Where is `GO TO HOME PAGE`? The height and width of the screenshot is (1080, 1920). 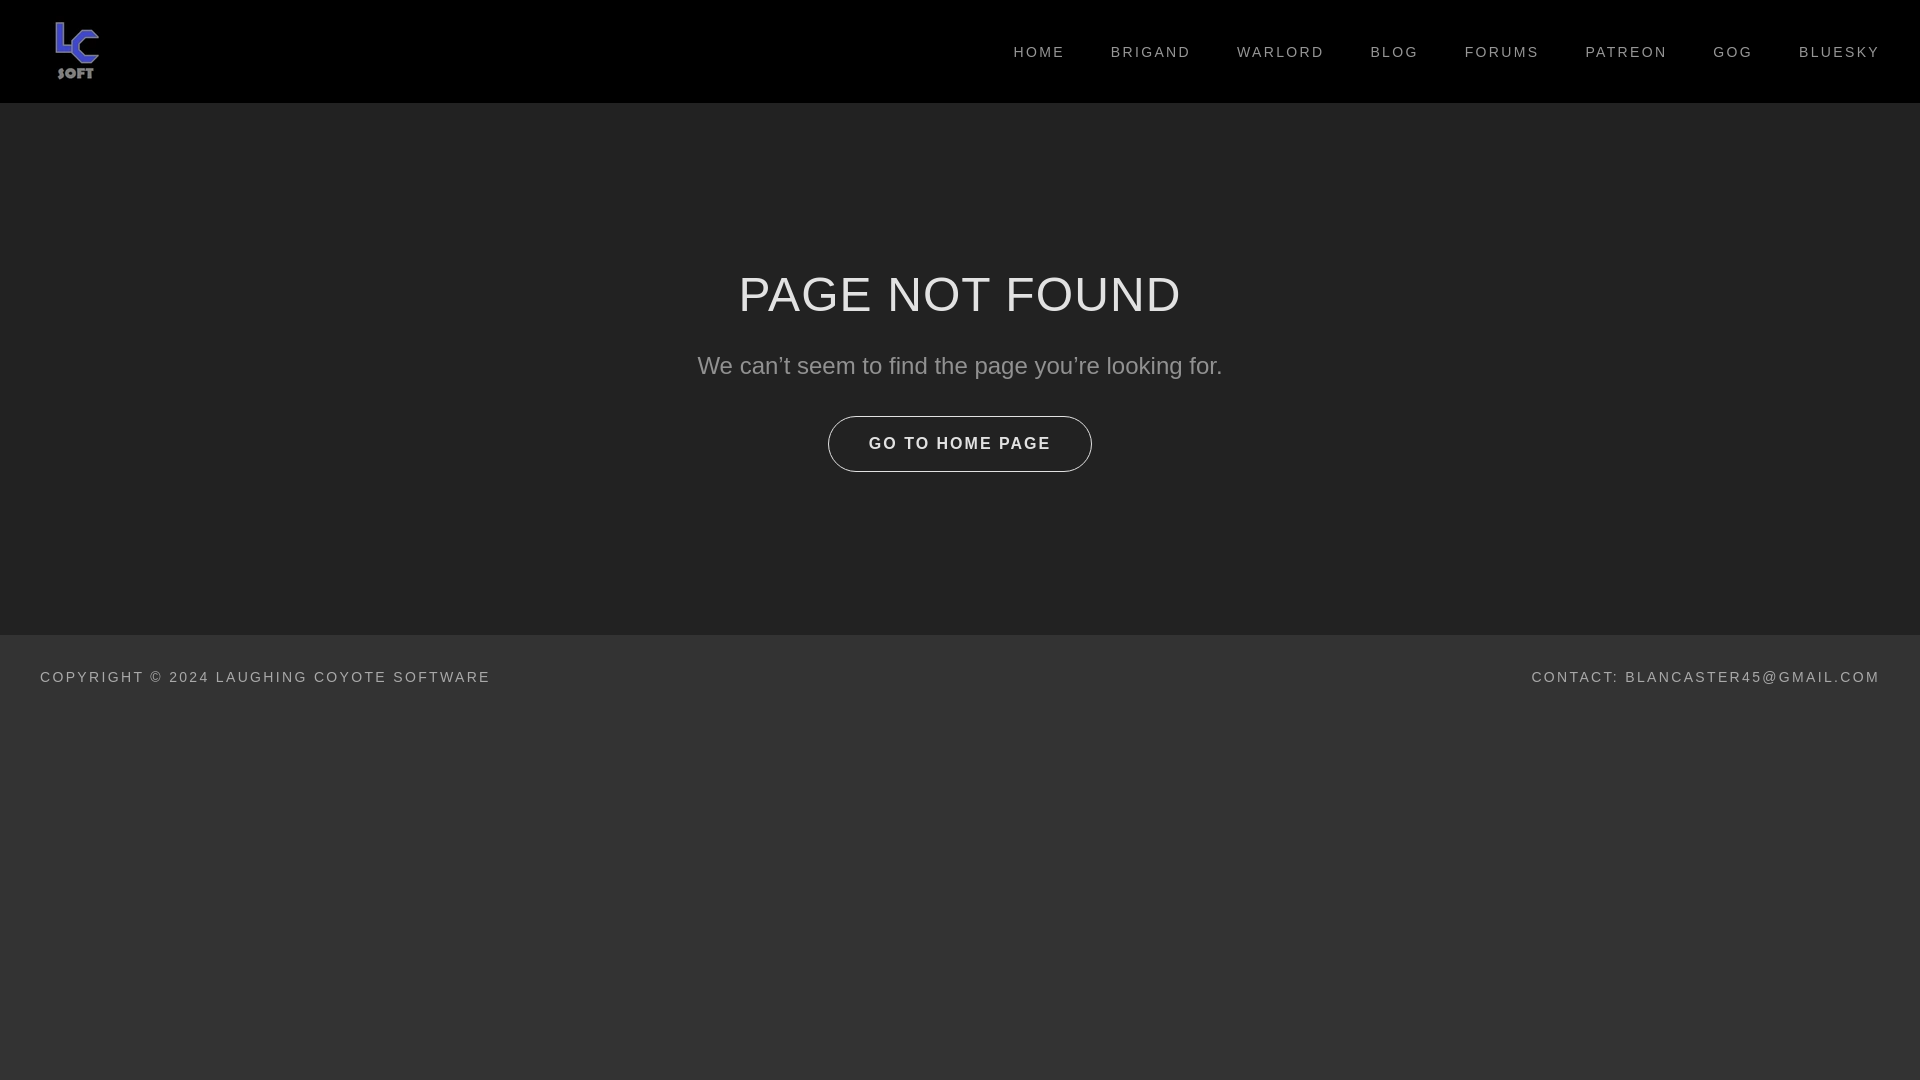 GO TO HOME PAGE is located at coordinates (960, 443).